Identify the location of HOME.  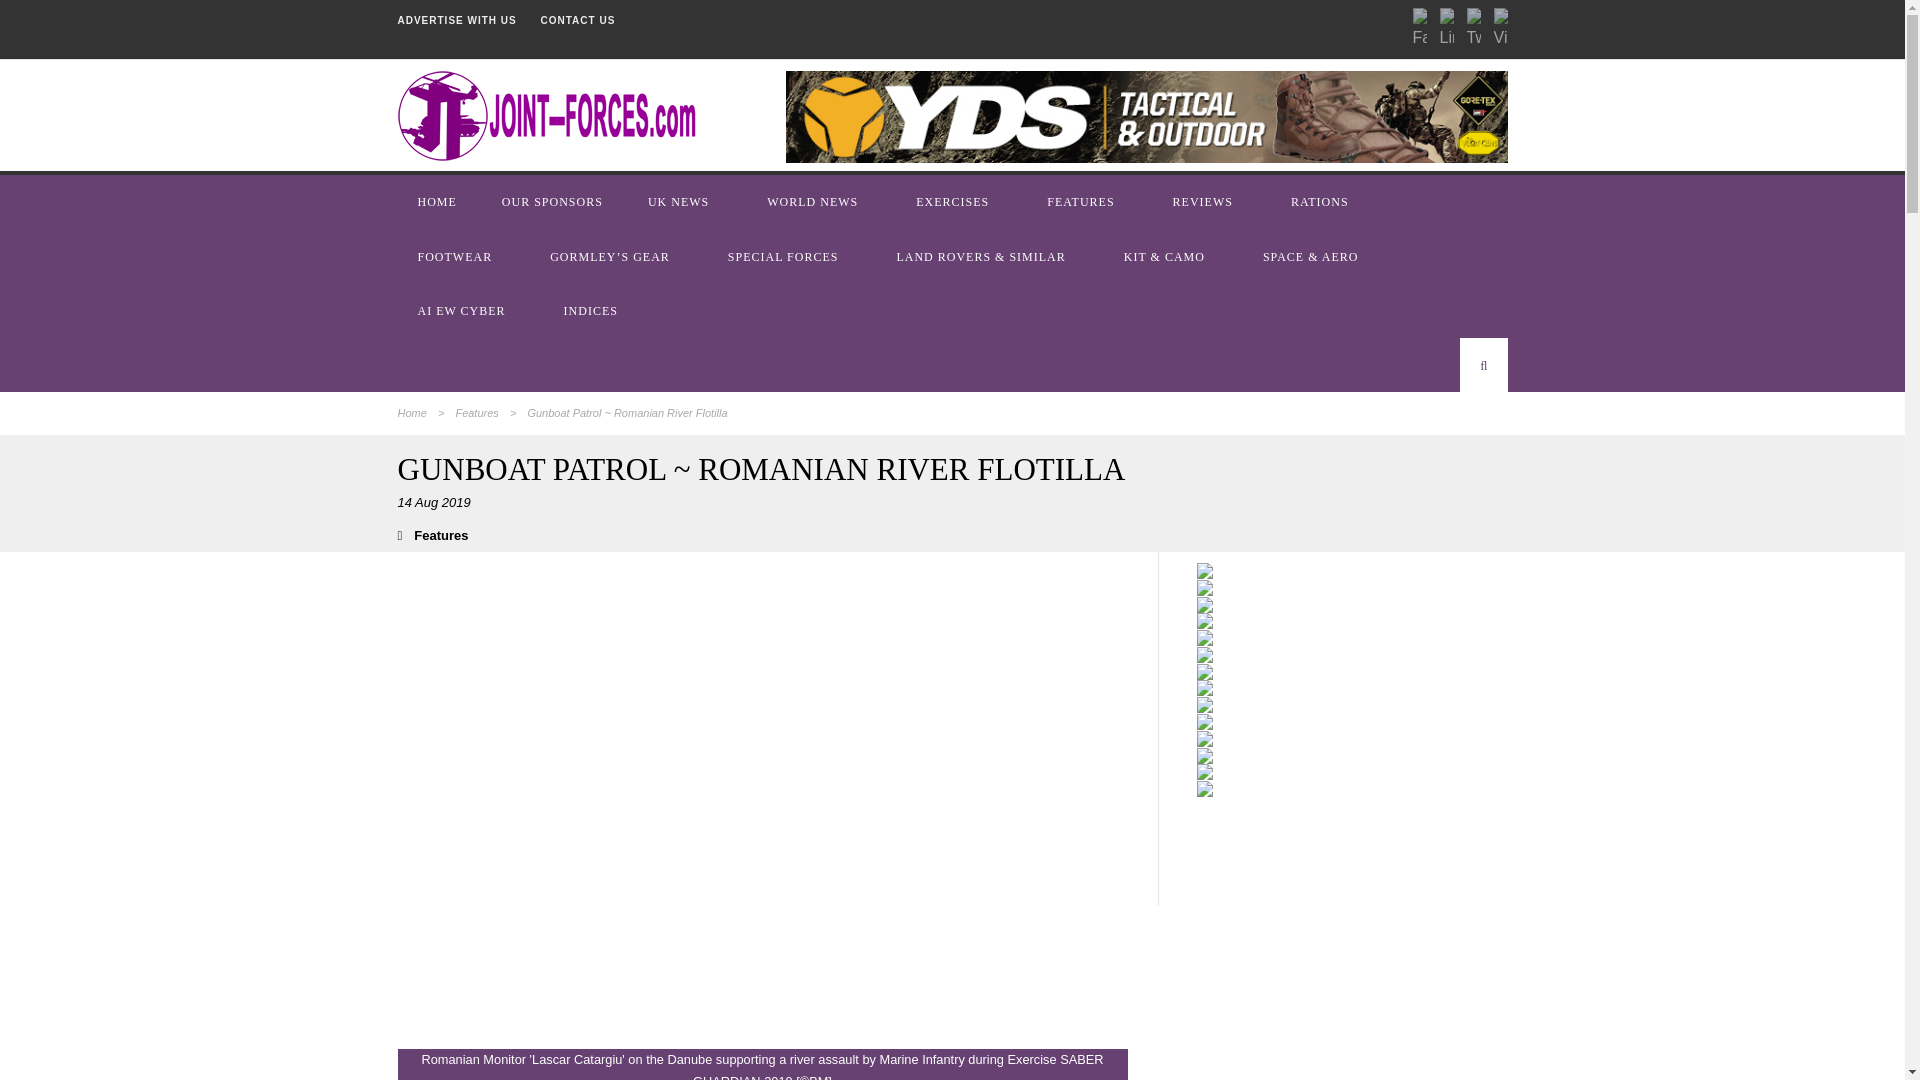
(439, 201).